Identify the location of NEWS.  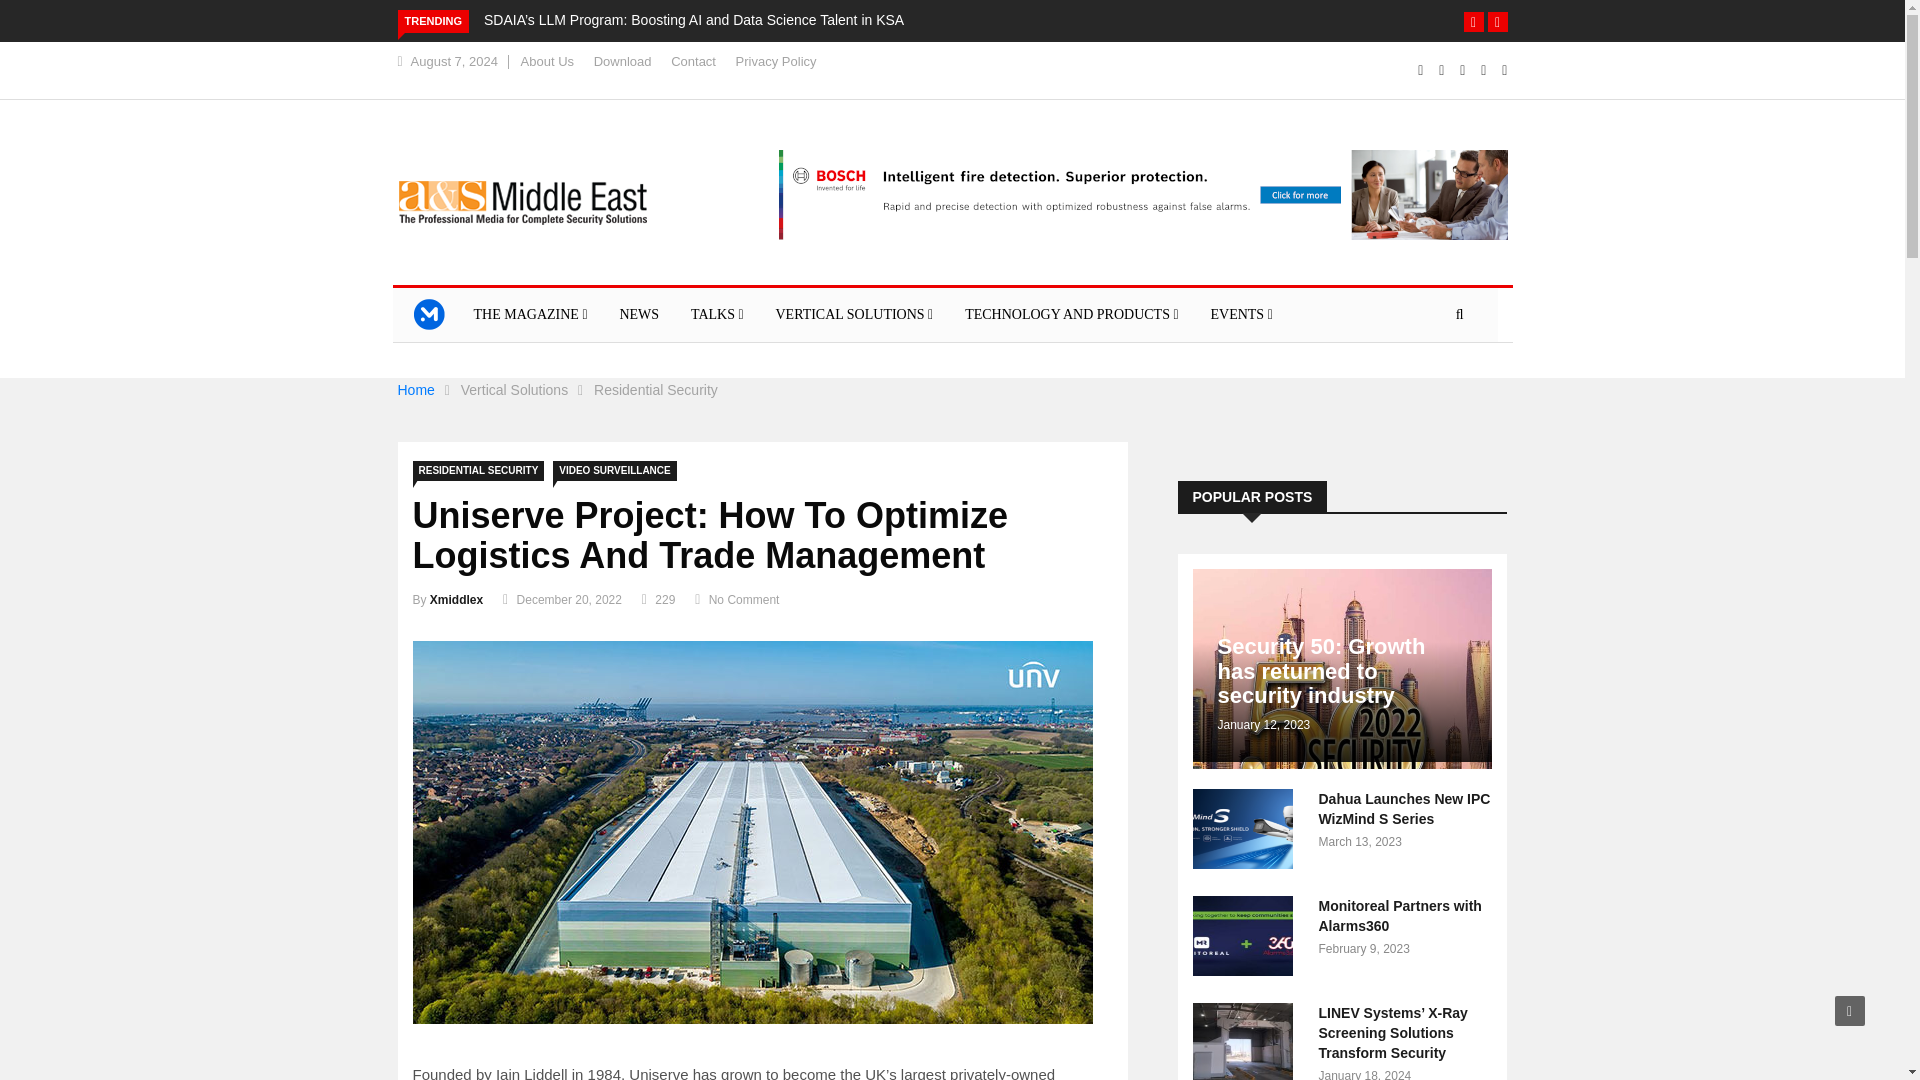
(638, 315).